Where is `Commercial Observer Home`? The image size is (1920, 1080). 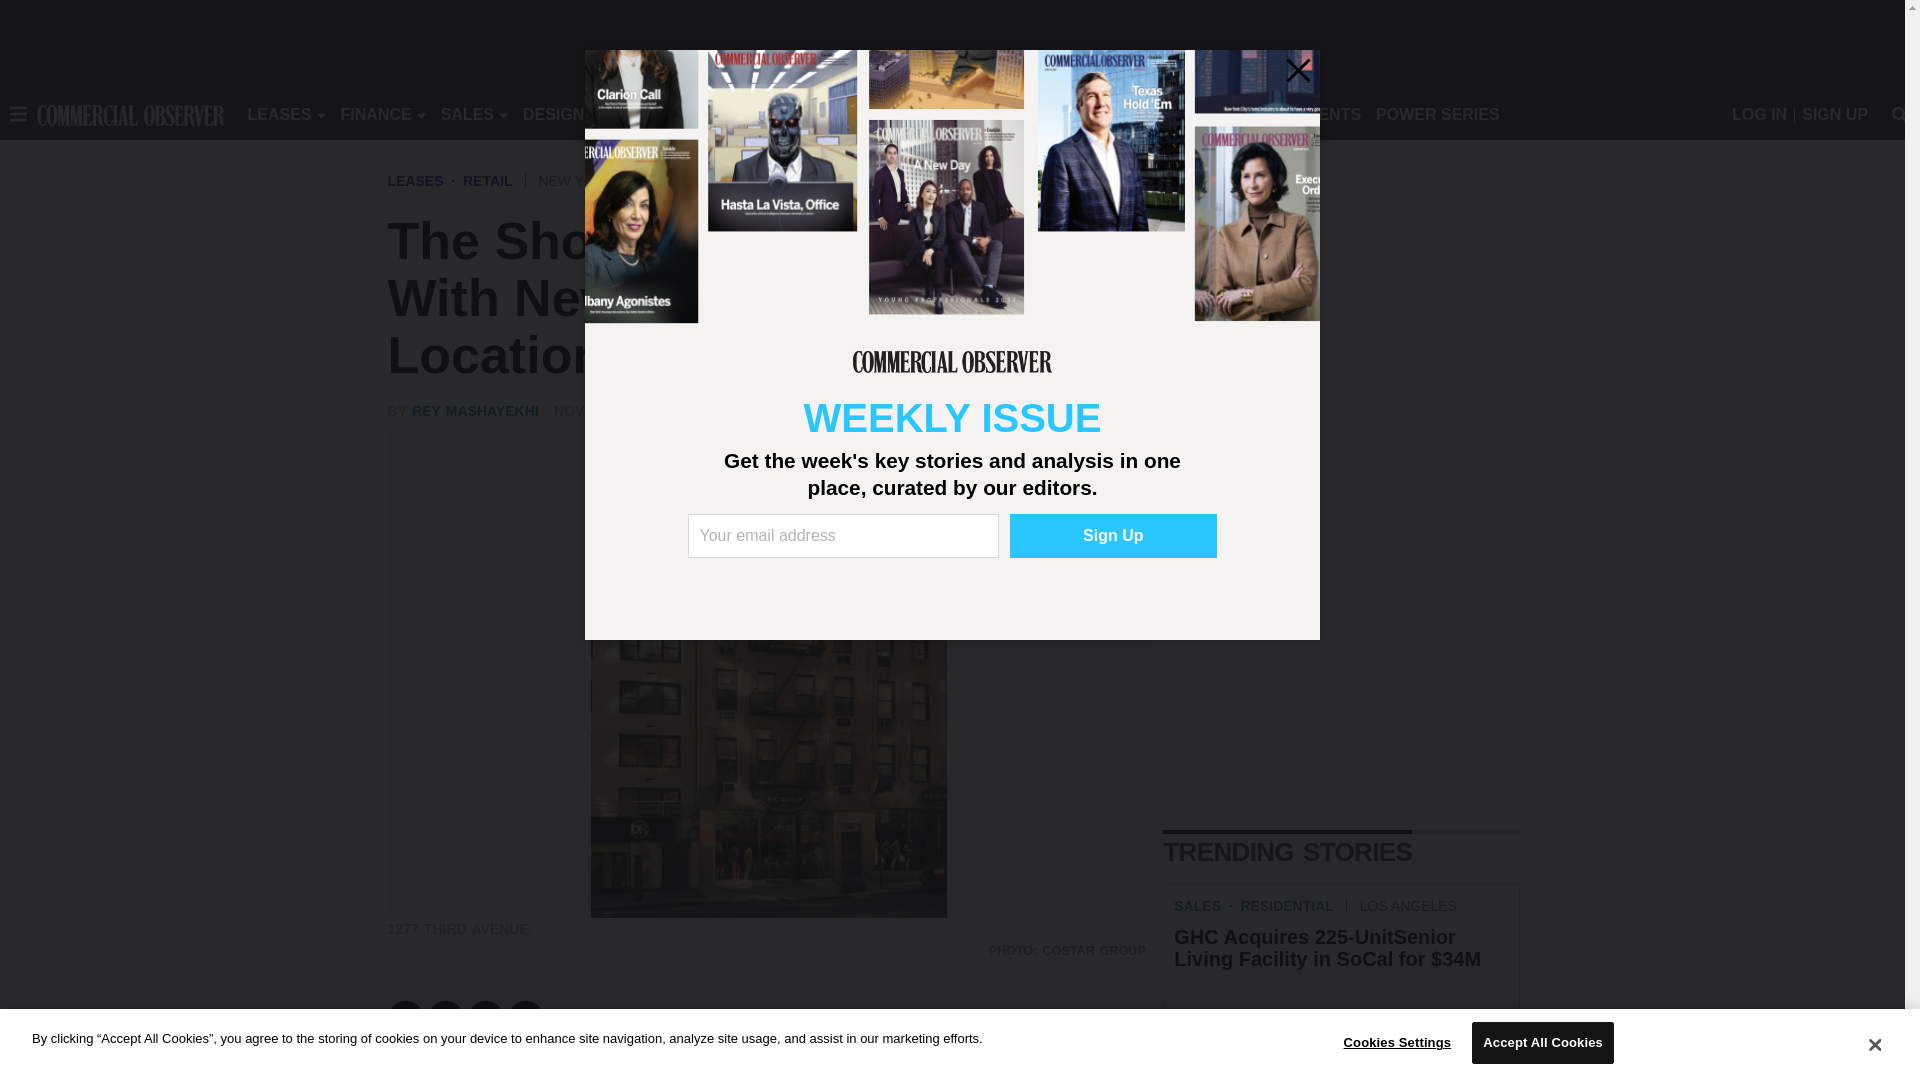
Commercial Observer Home is located at coordinates (130, 114).